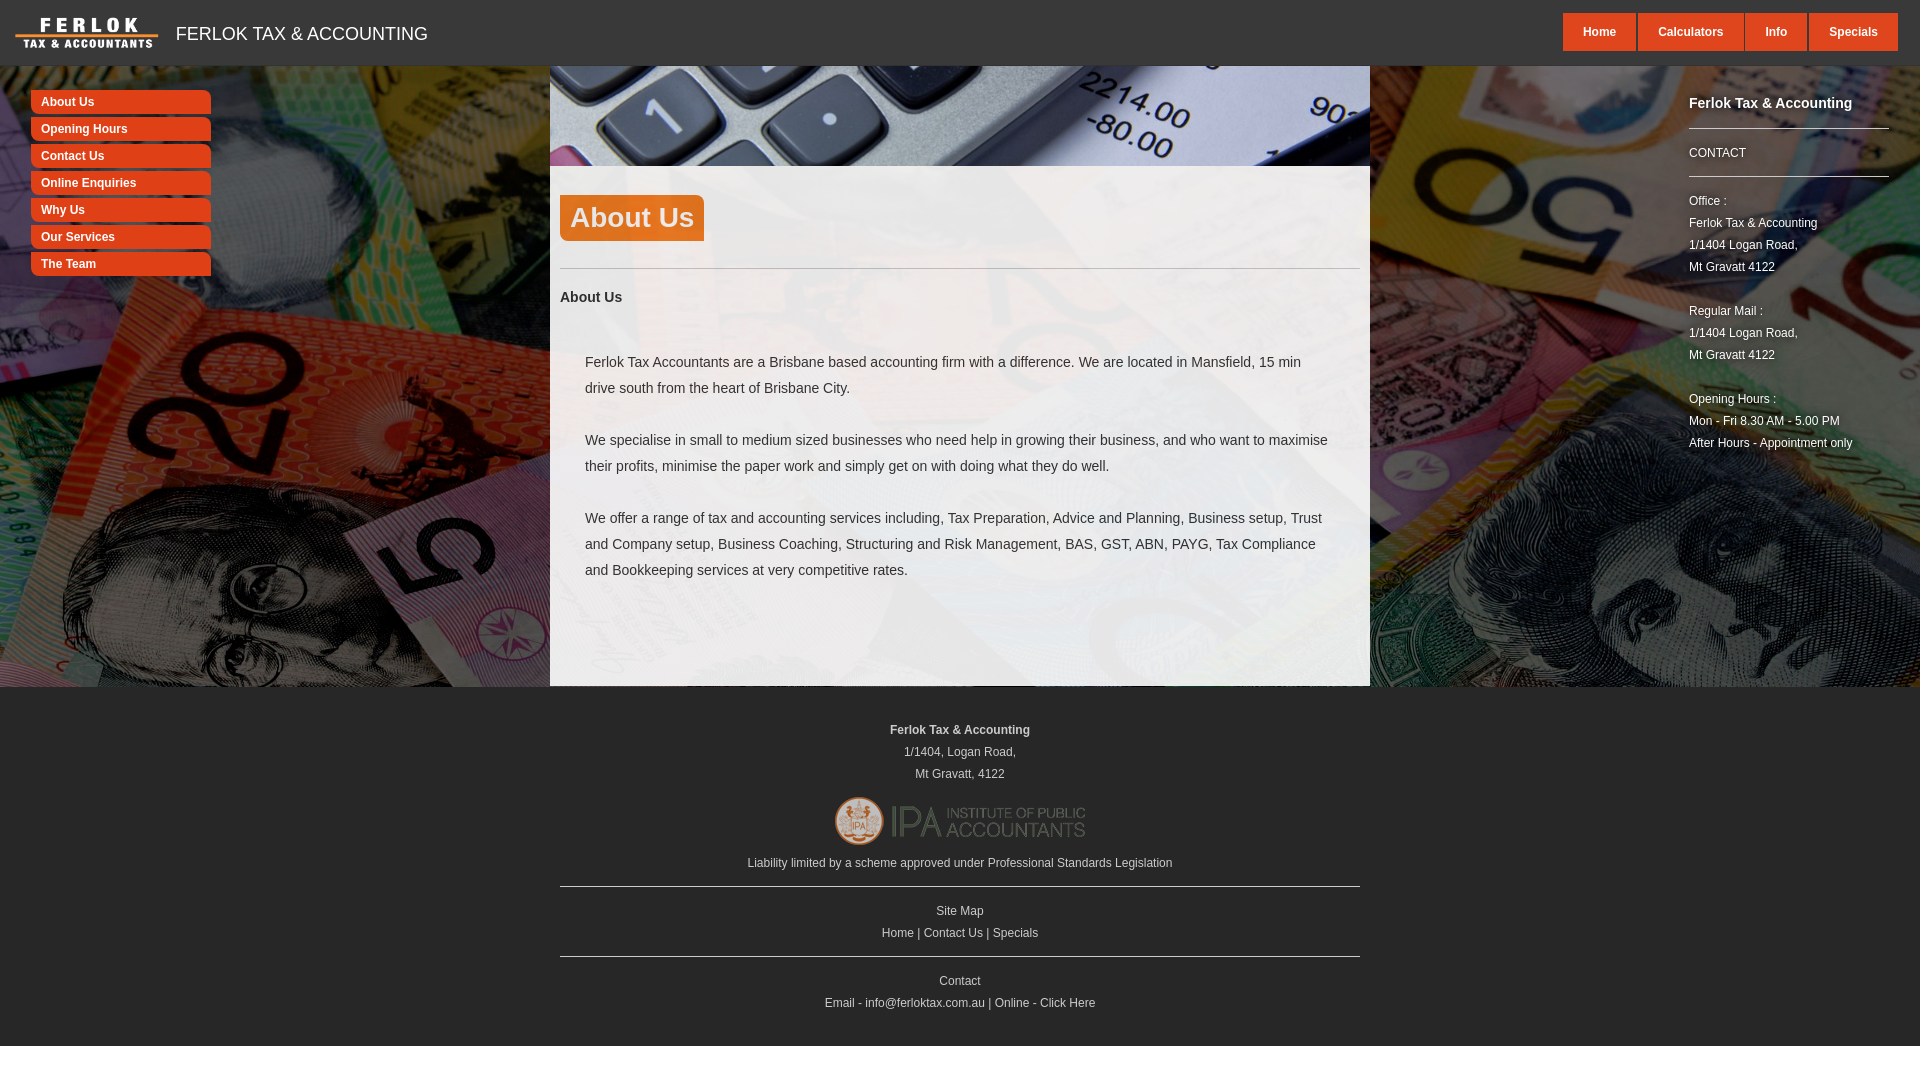 This screenshot has width=1920, height=1080. What do you see at coordinates (1776, 32) in the screenshot?
I see `Info` at bounding box center [1776, 32].